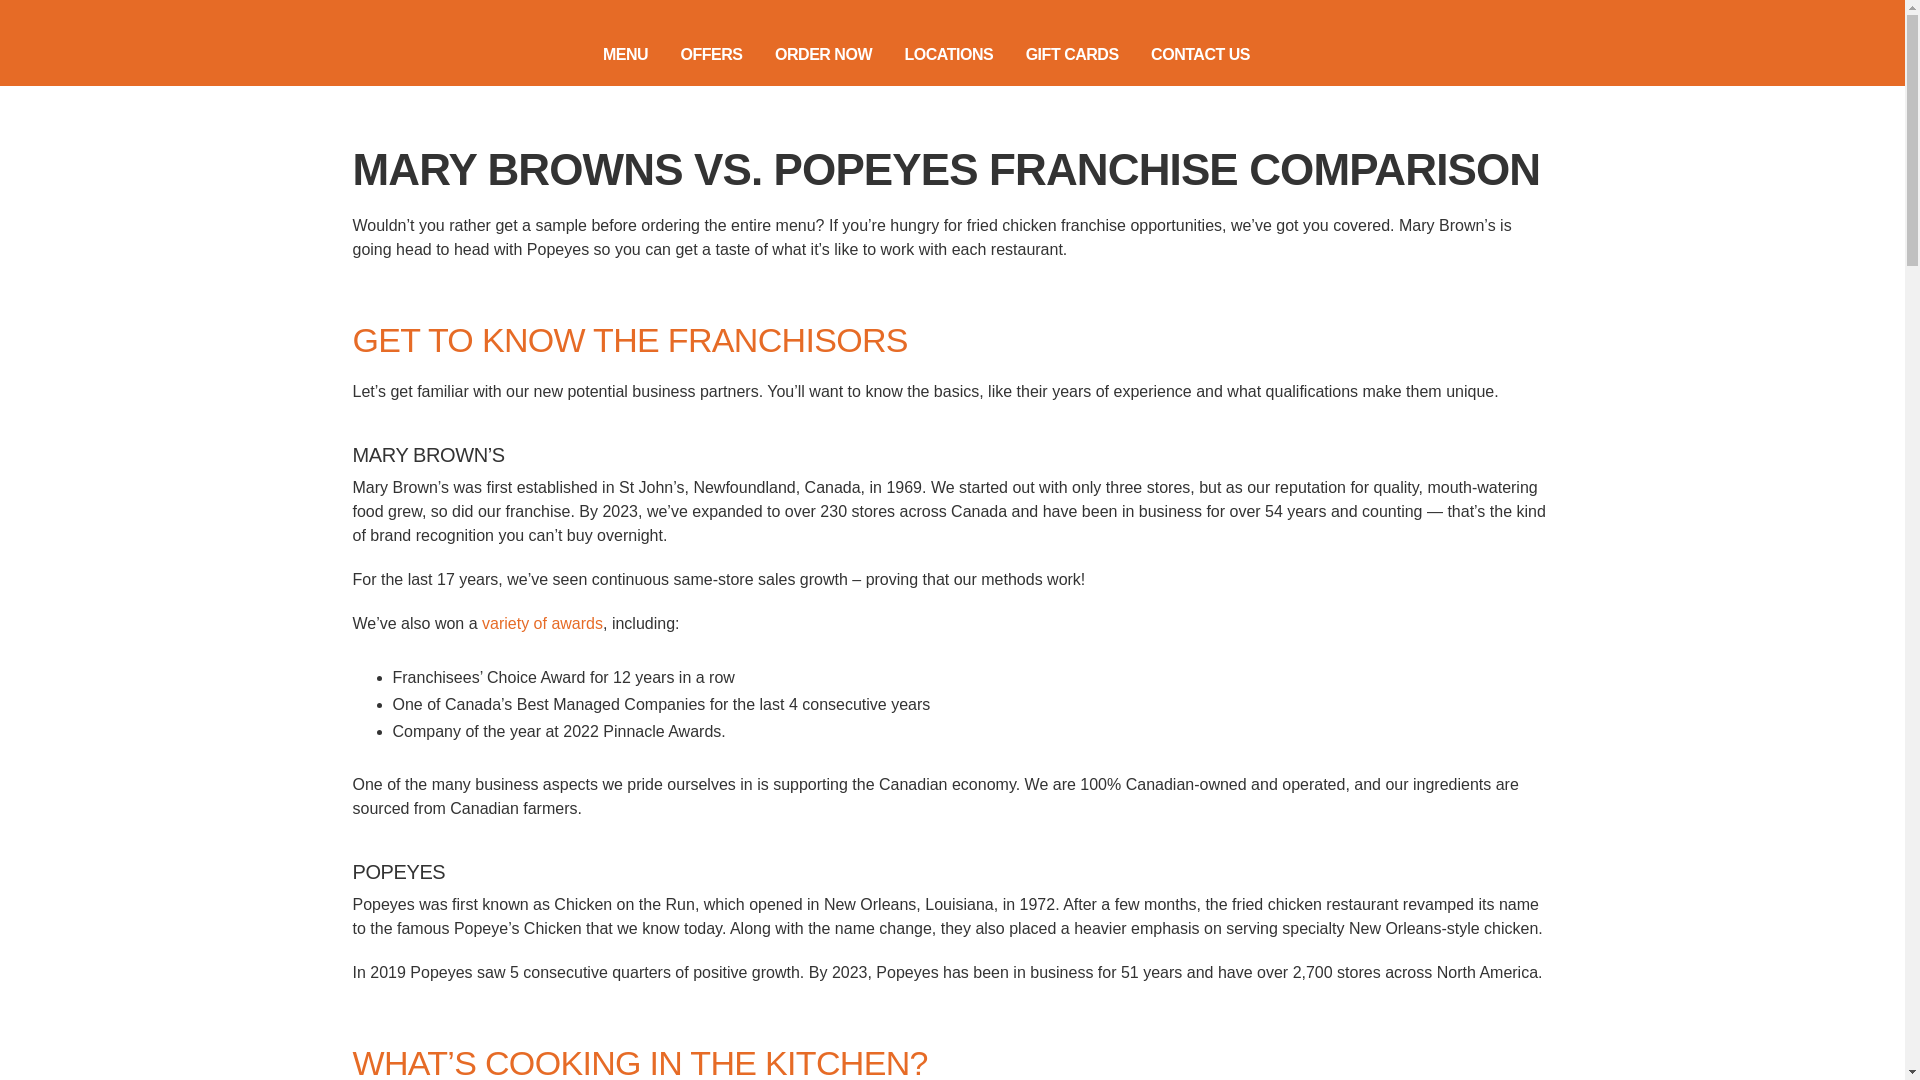  Describe the element at coordinates (808, 54) in the screenshot. I see `ORDER NOW` at that location.